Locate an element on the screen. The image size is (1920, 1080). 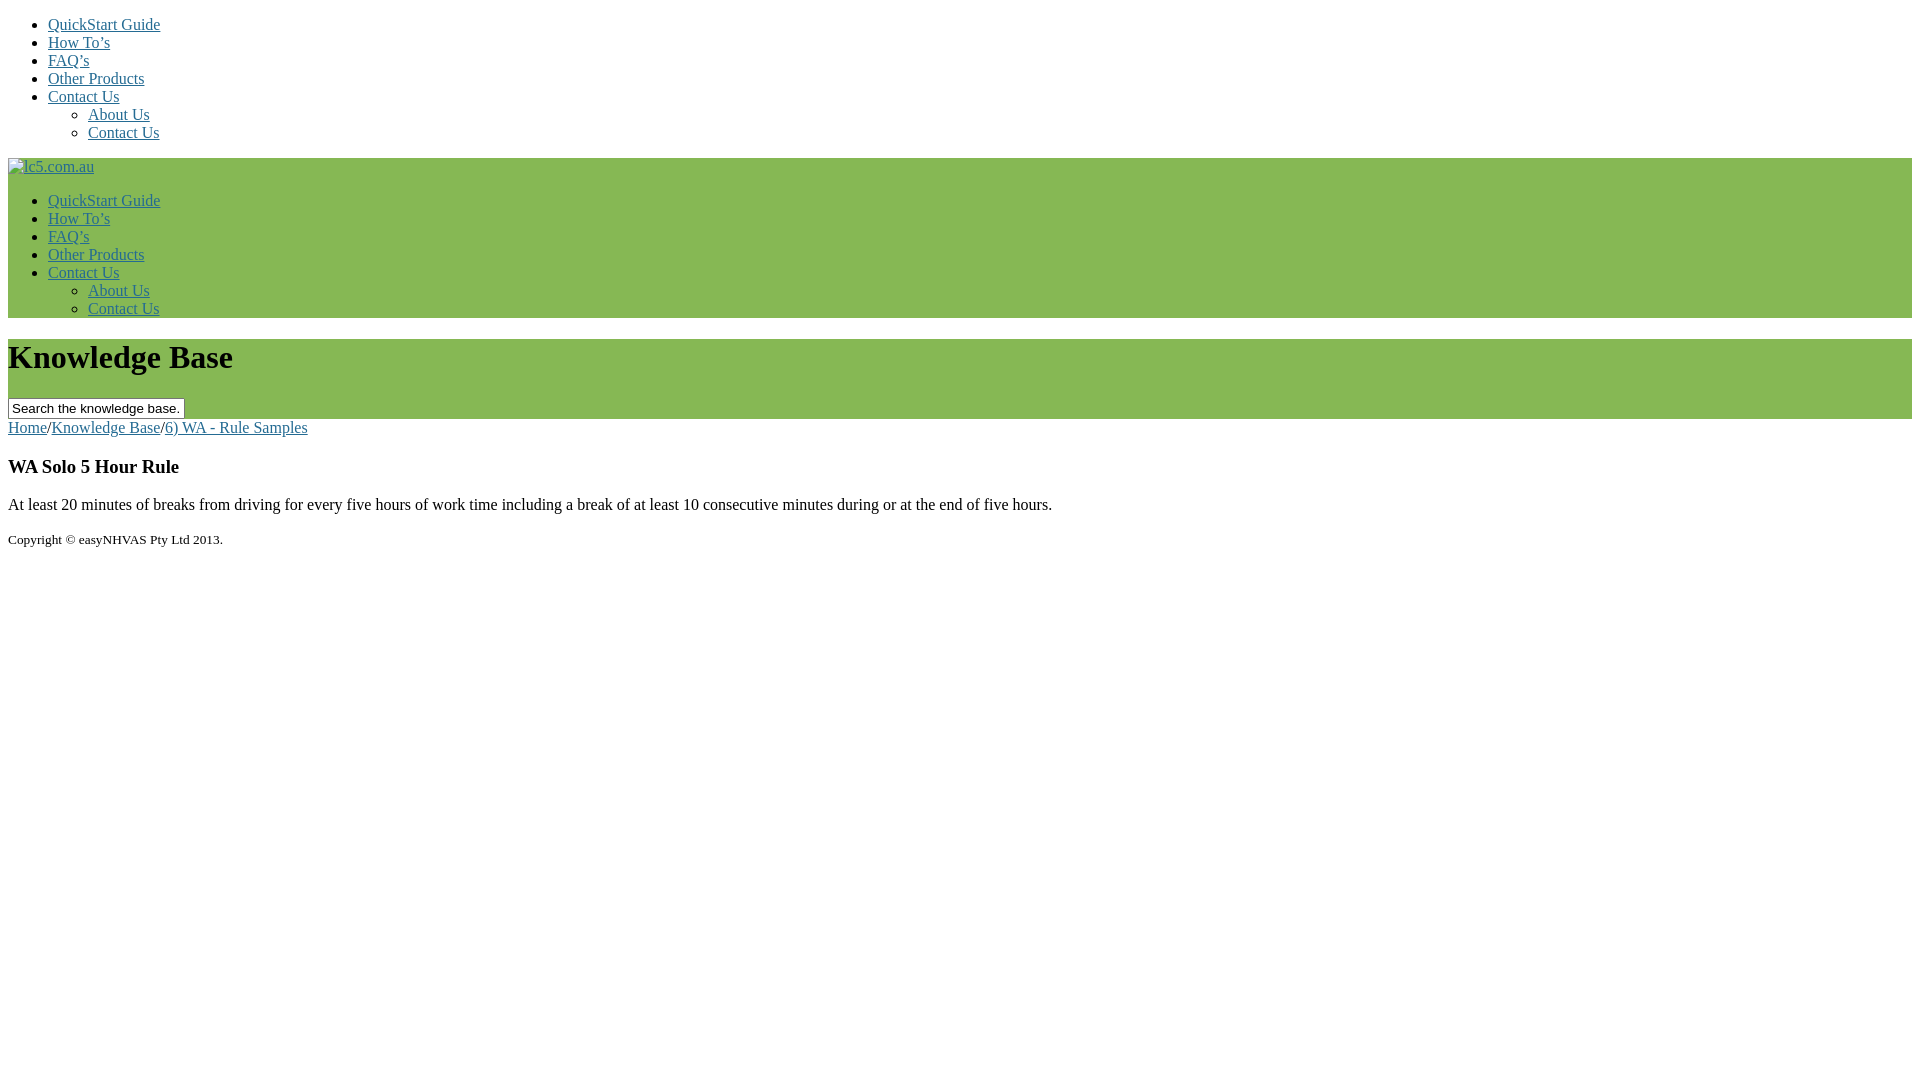
Contact Us is located at coordinates (84, 96).